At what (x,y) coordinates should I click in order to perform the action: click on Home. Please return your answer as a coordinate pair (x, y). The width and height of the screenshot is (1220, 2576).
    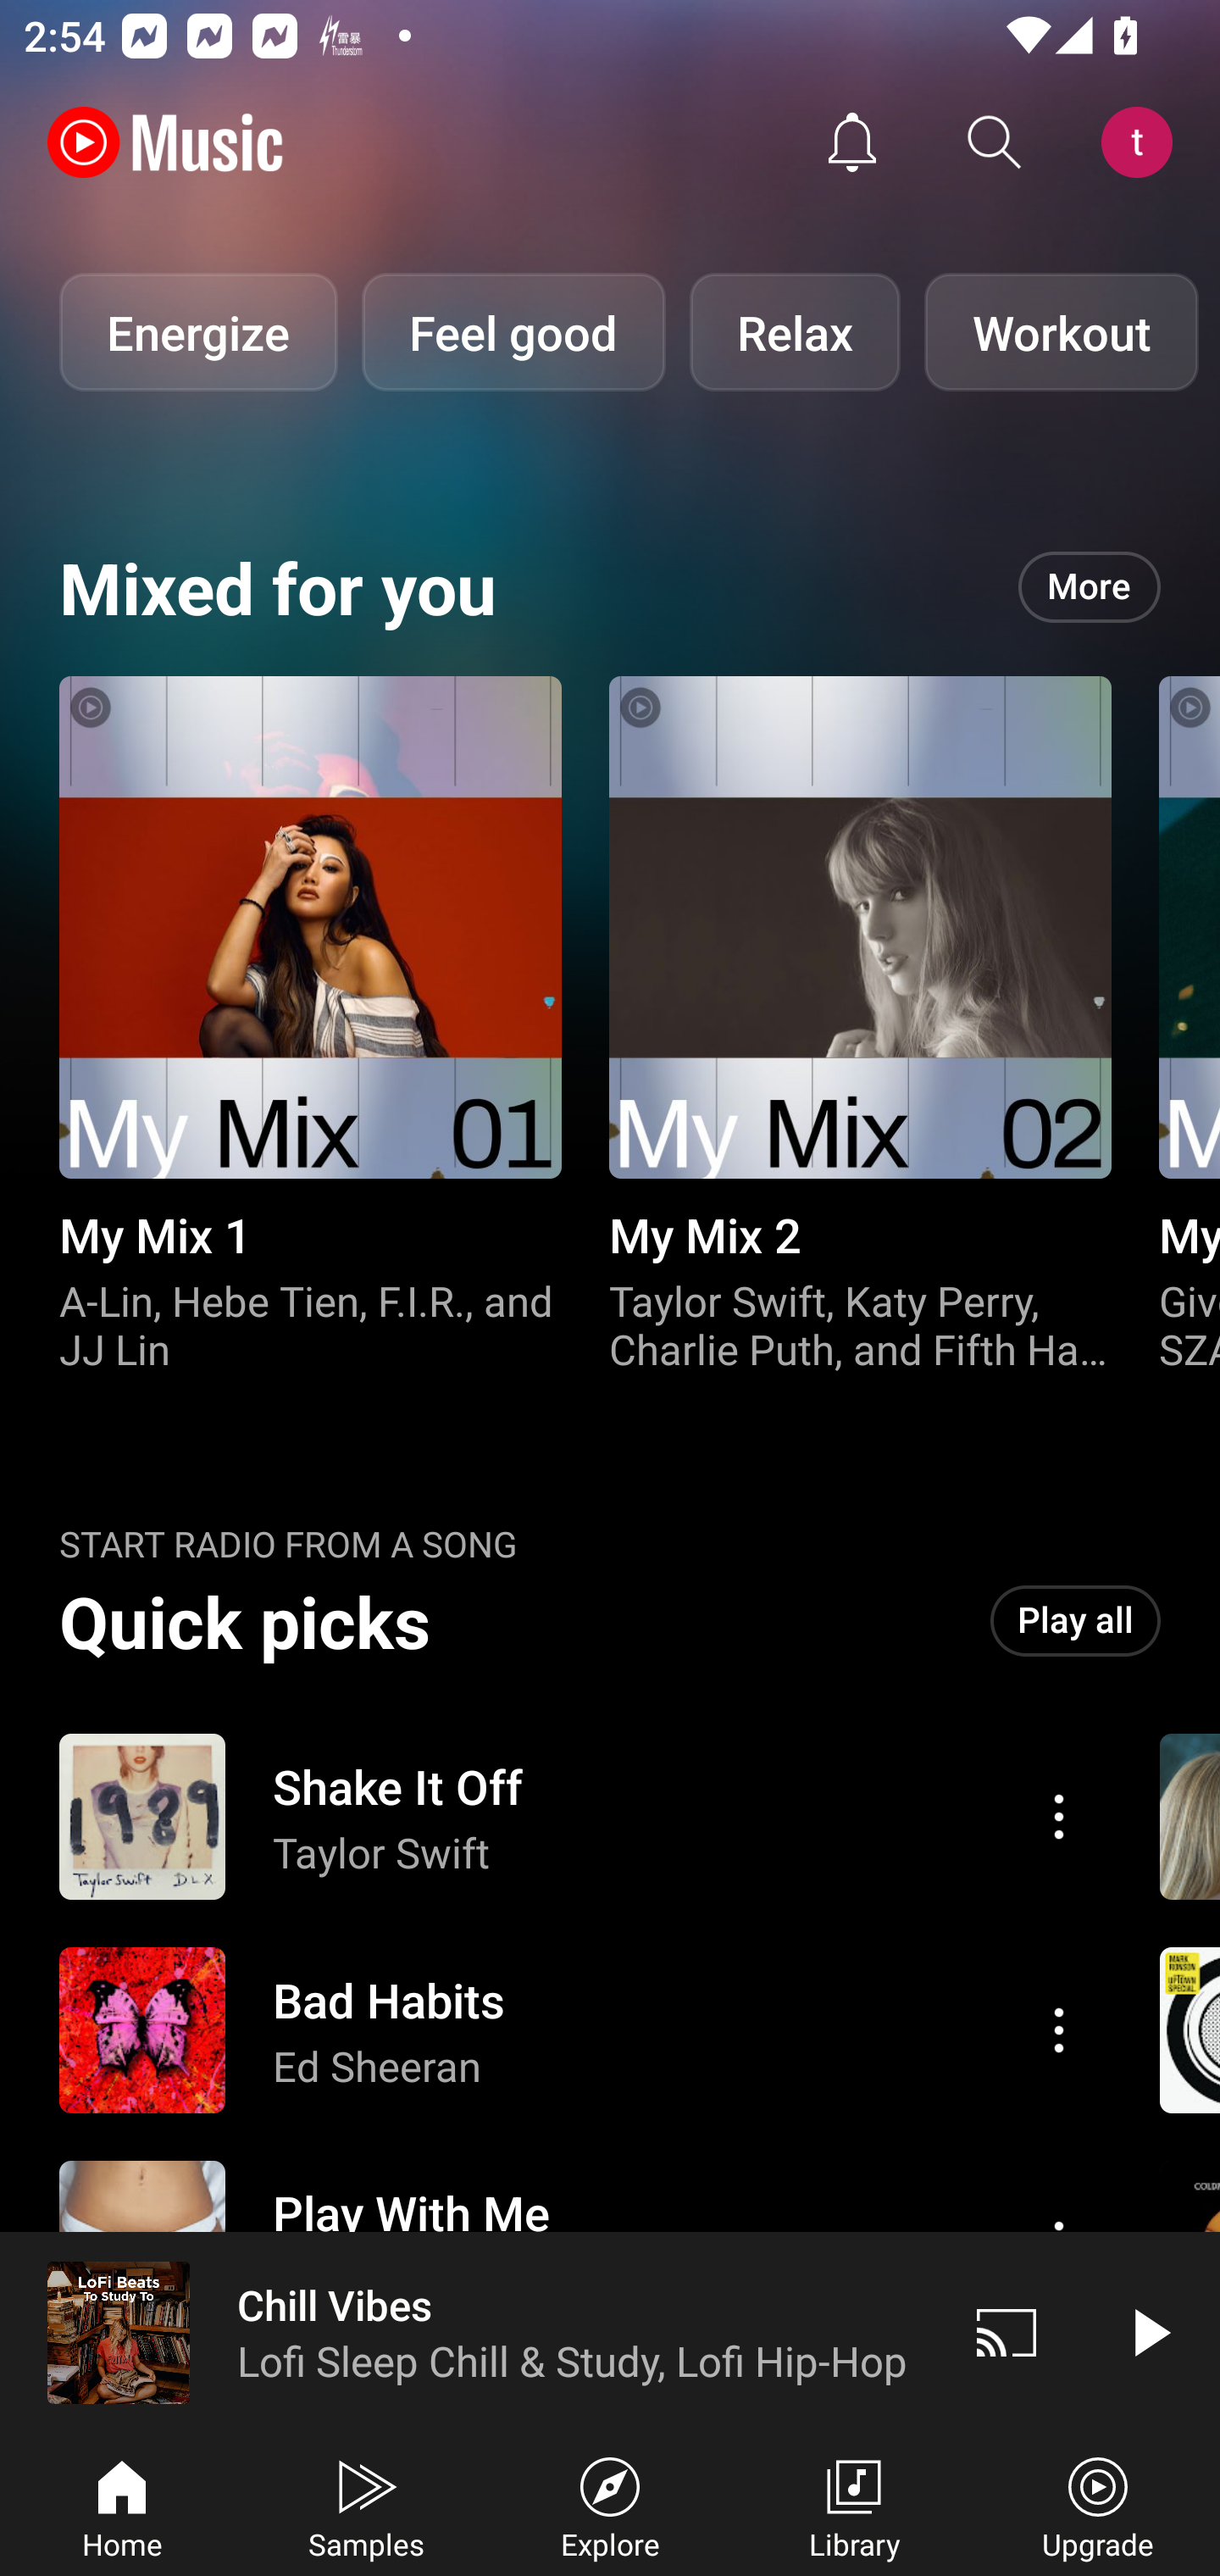
    Looking at the image, I should click on (122, 2505).